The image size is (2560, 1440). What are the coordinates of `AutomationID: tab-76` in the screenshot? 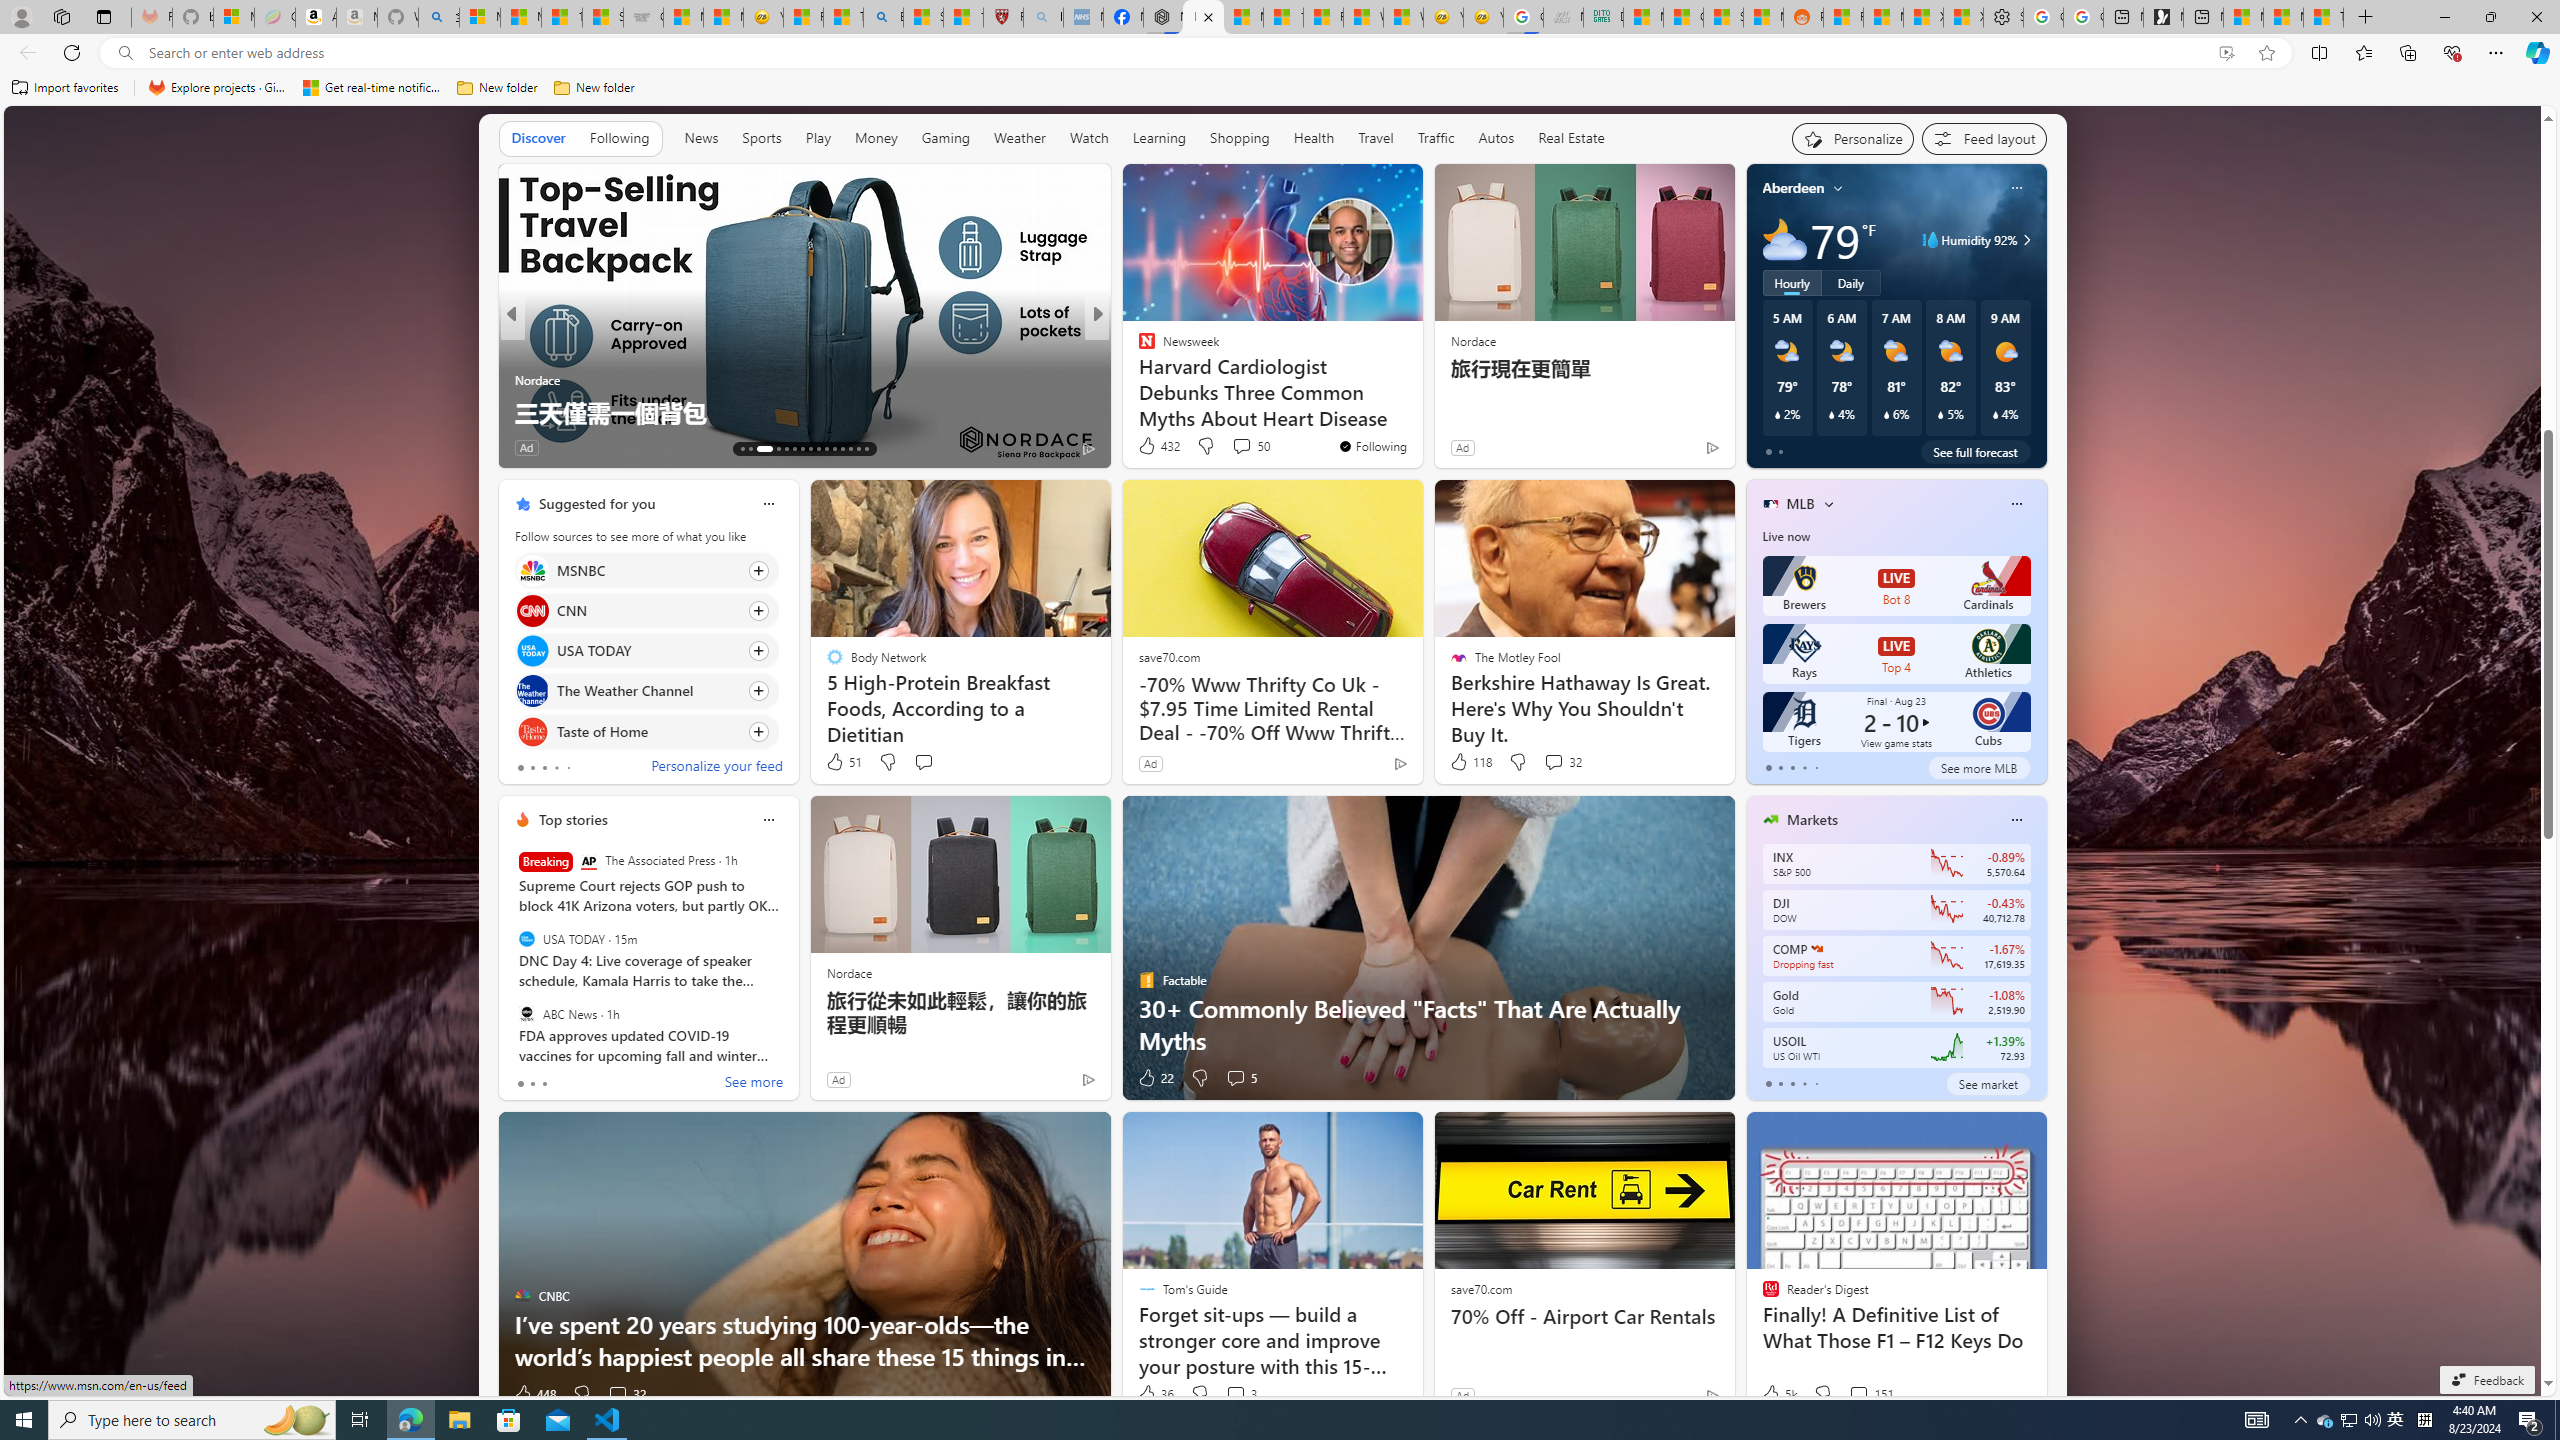 It's located at (834, 449).